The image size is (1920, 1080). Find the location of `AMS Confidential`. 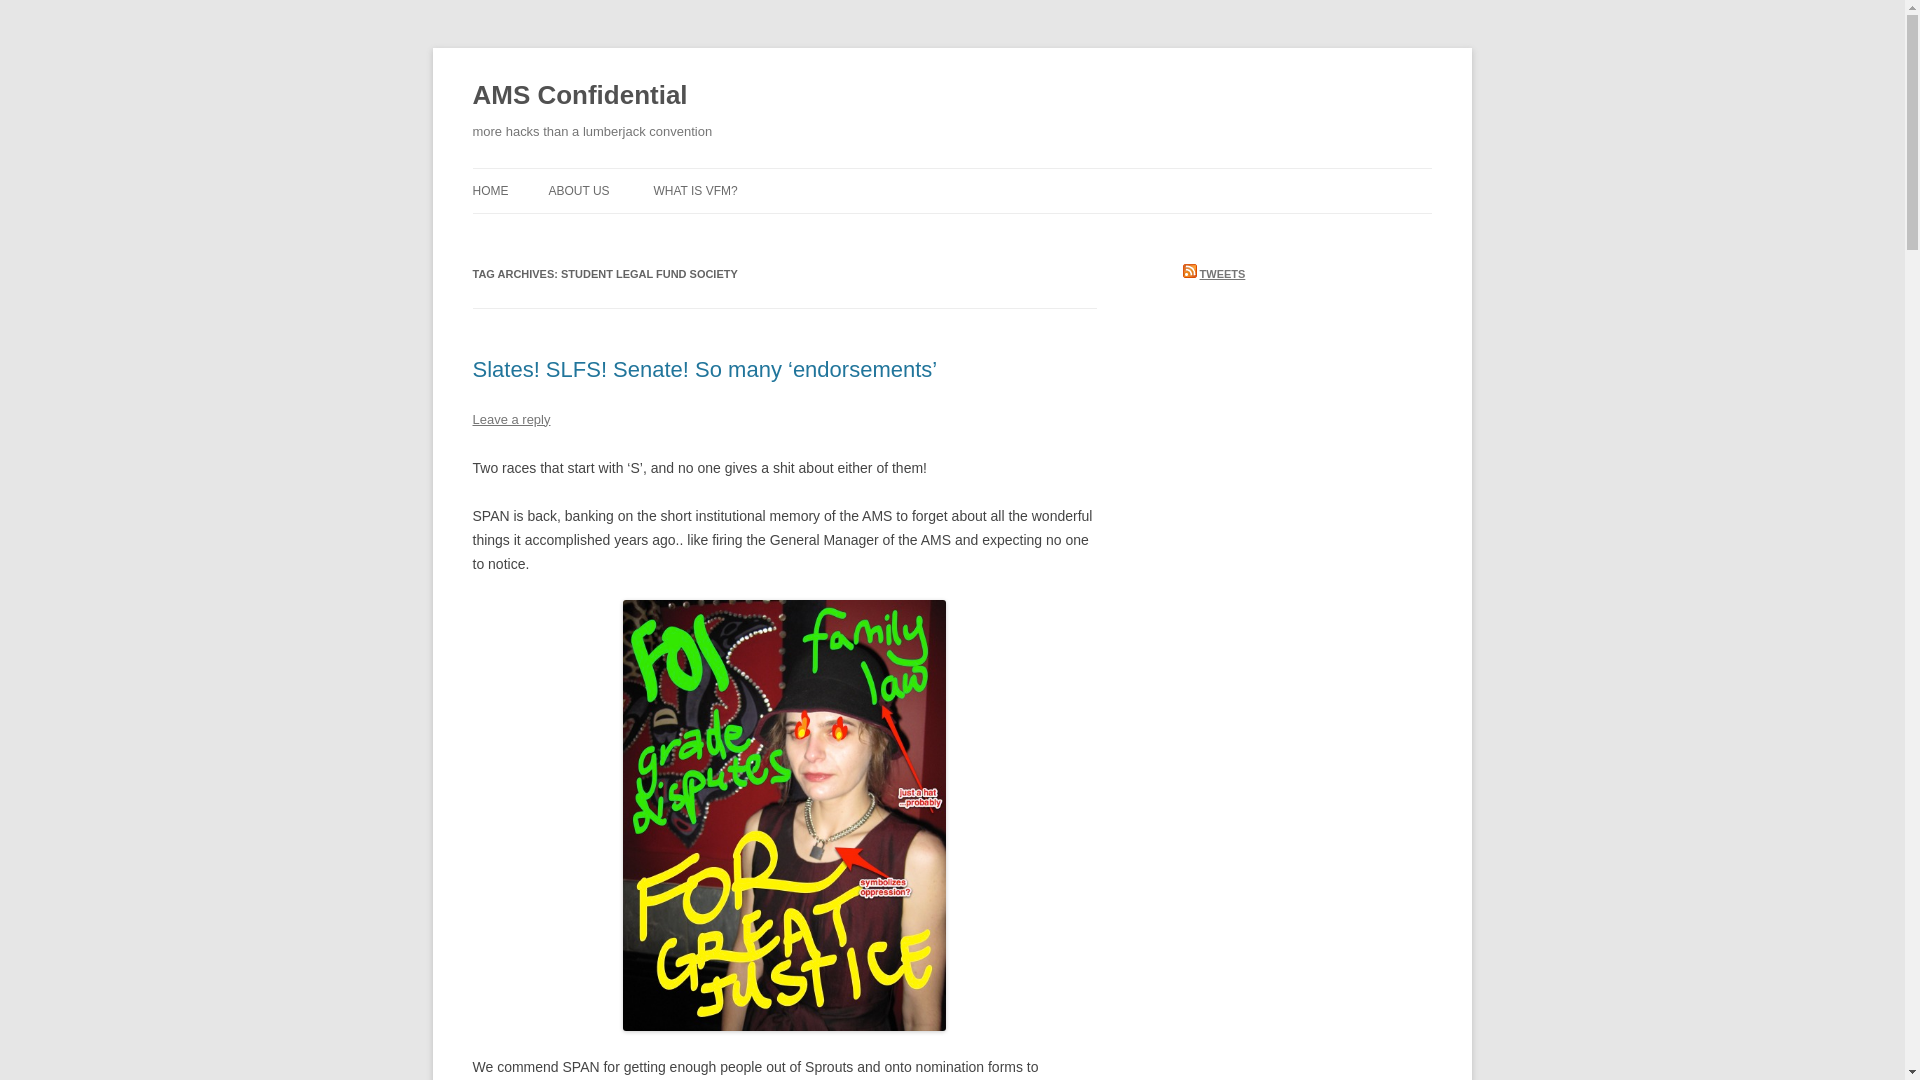

AMS Confidential is located at coordinates (580, 96).